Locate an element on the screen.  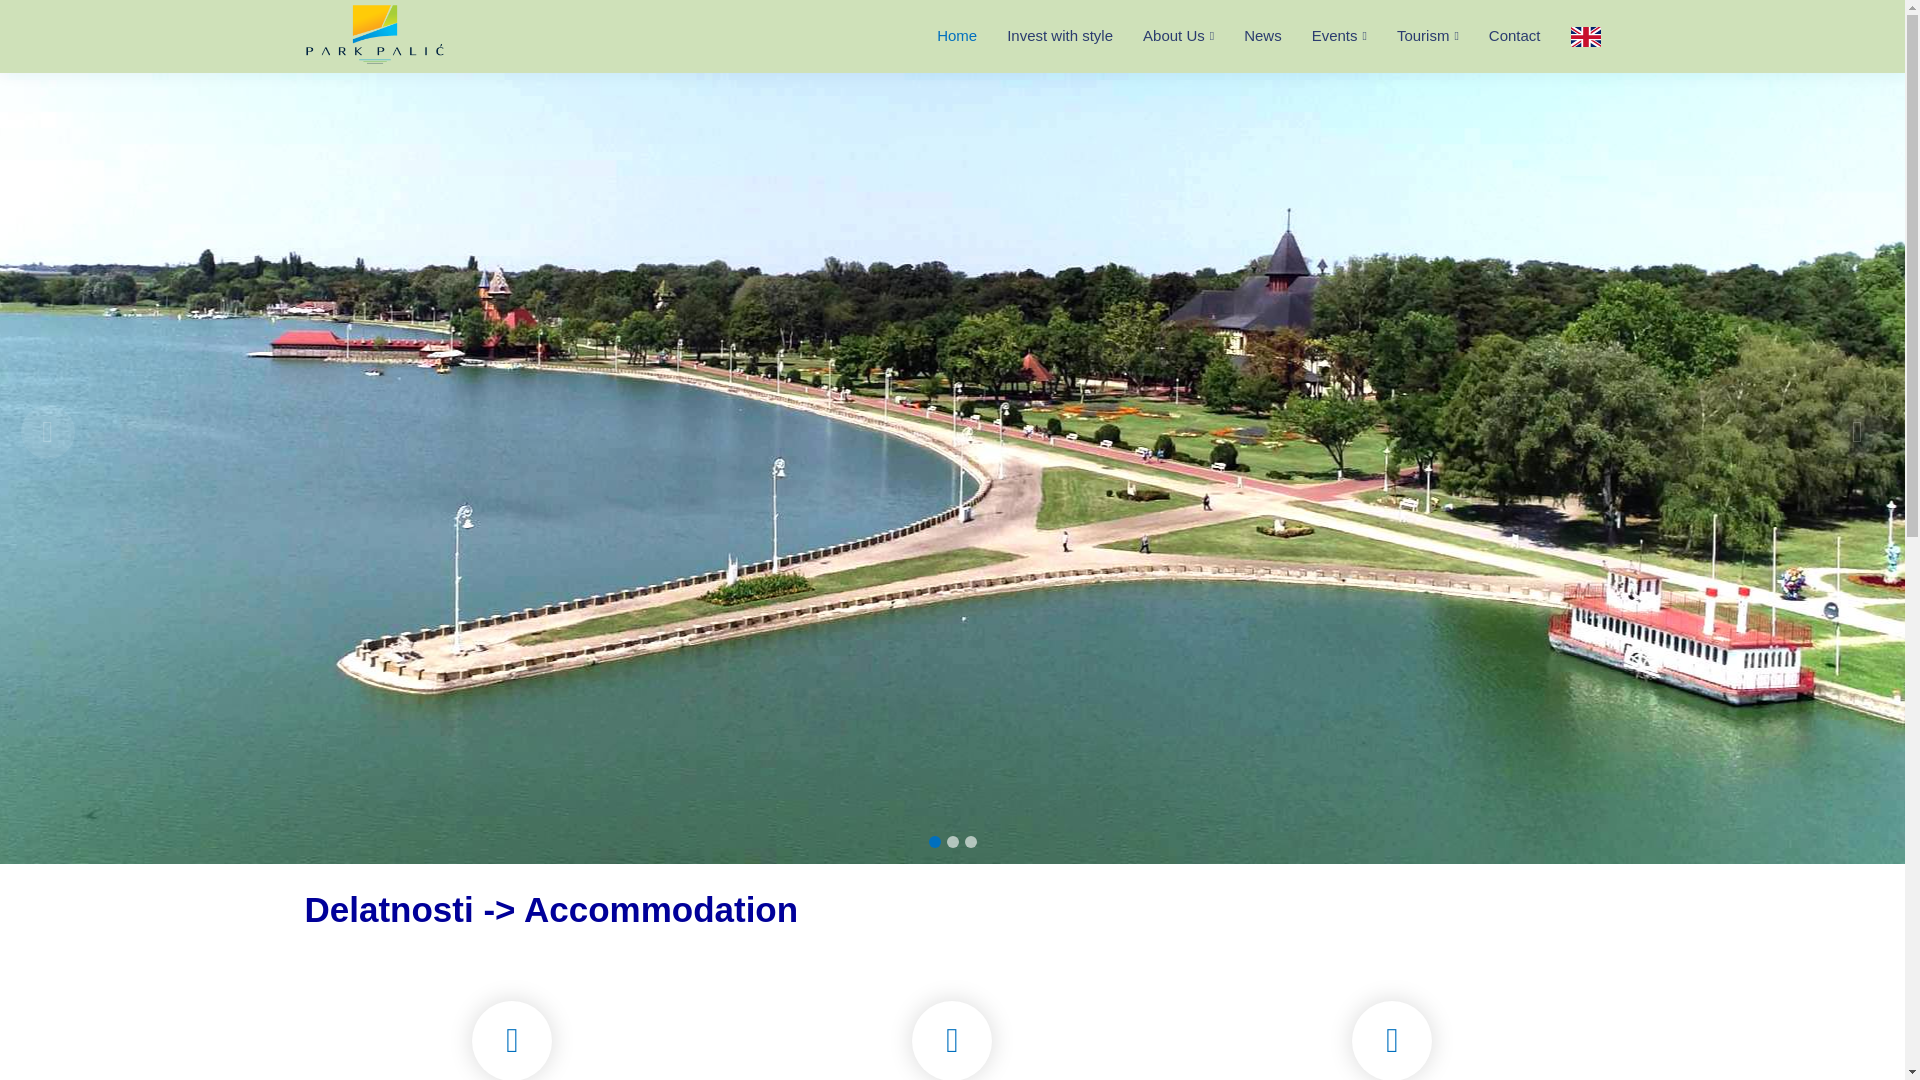
Home is located at coordinates (942, 36).